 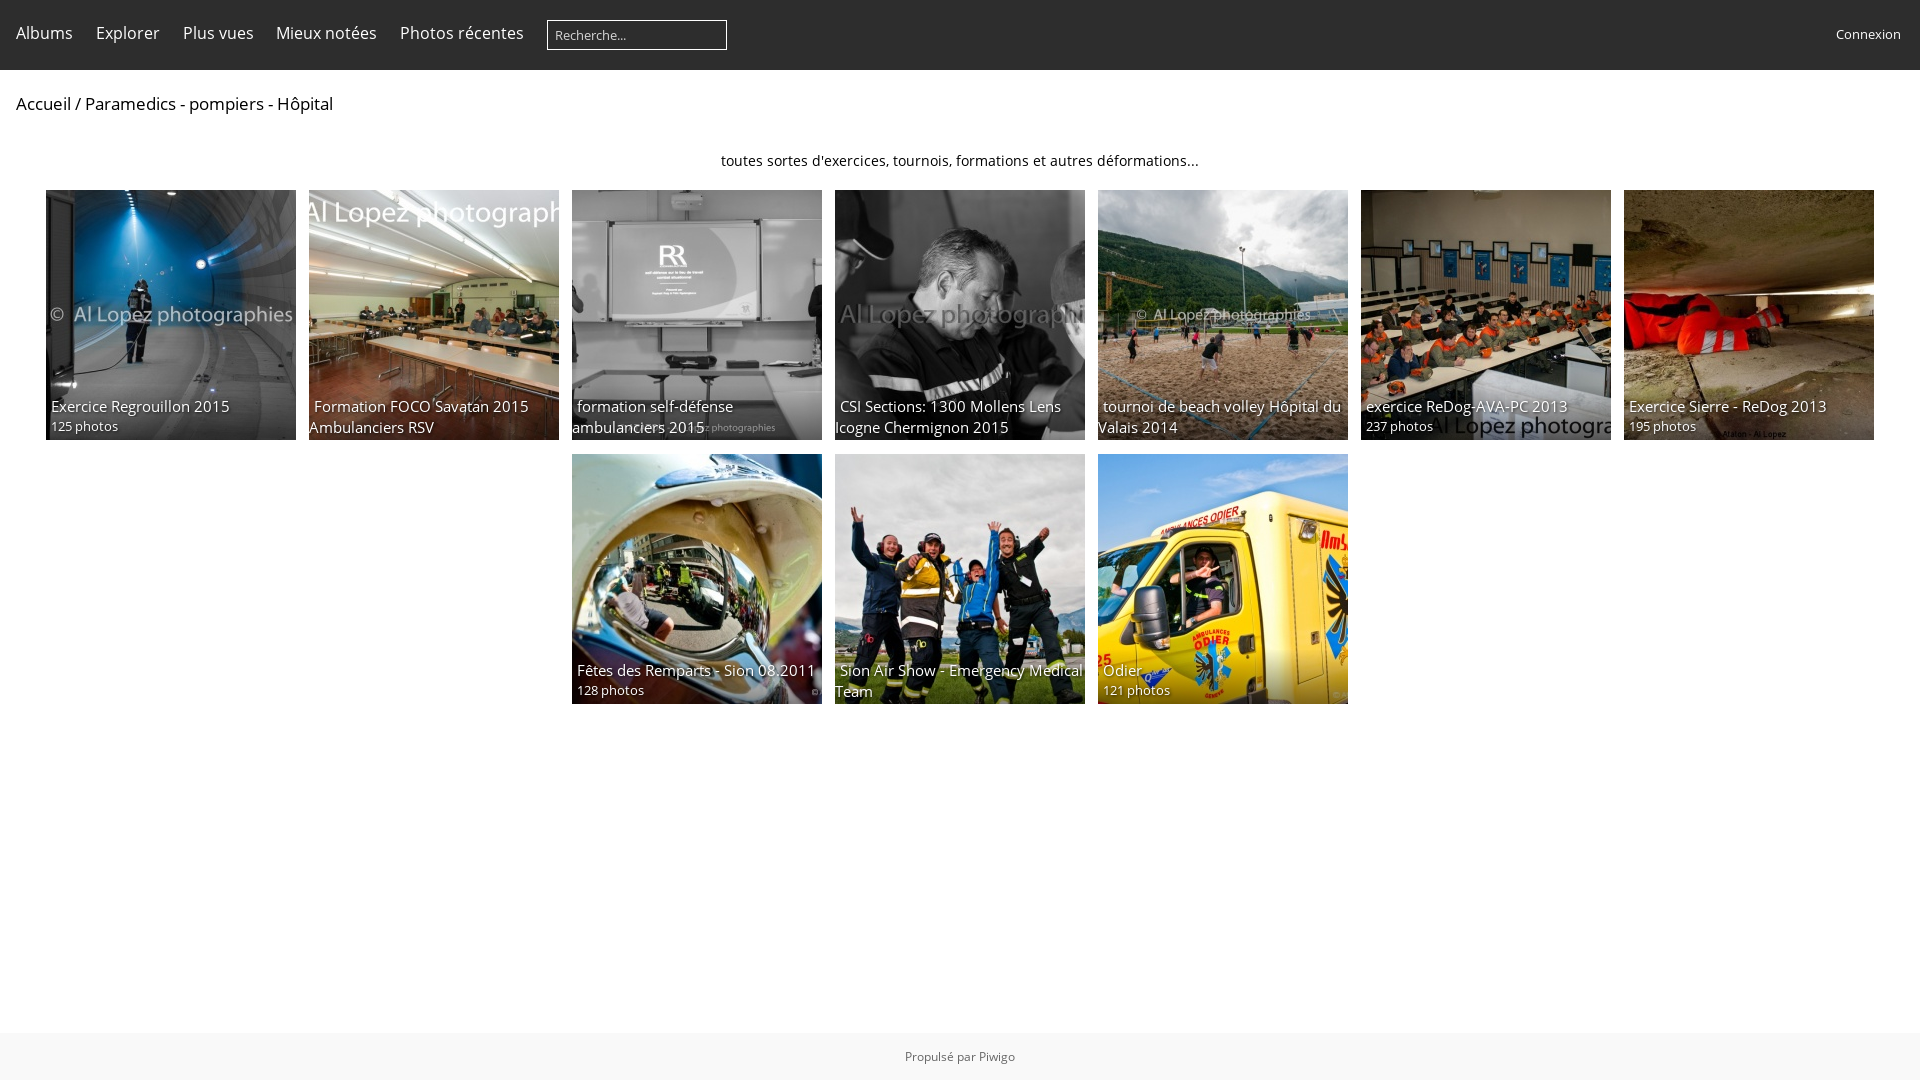 I want to click on Accueil, so click(x=44, y=104).